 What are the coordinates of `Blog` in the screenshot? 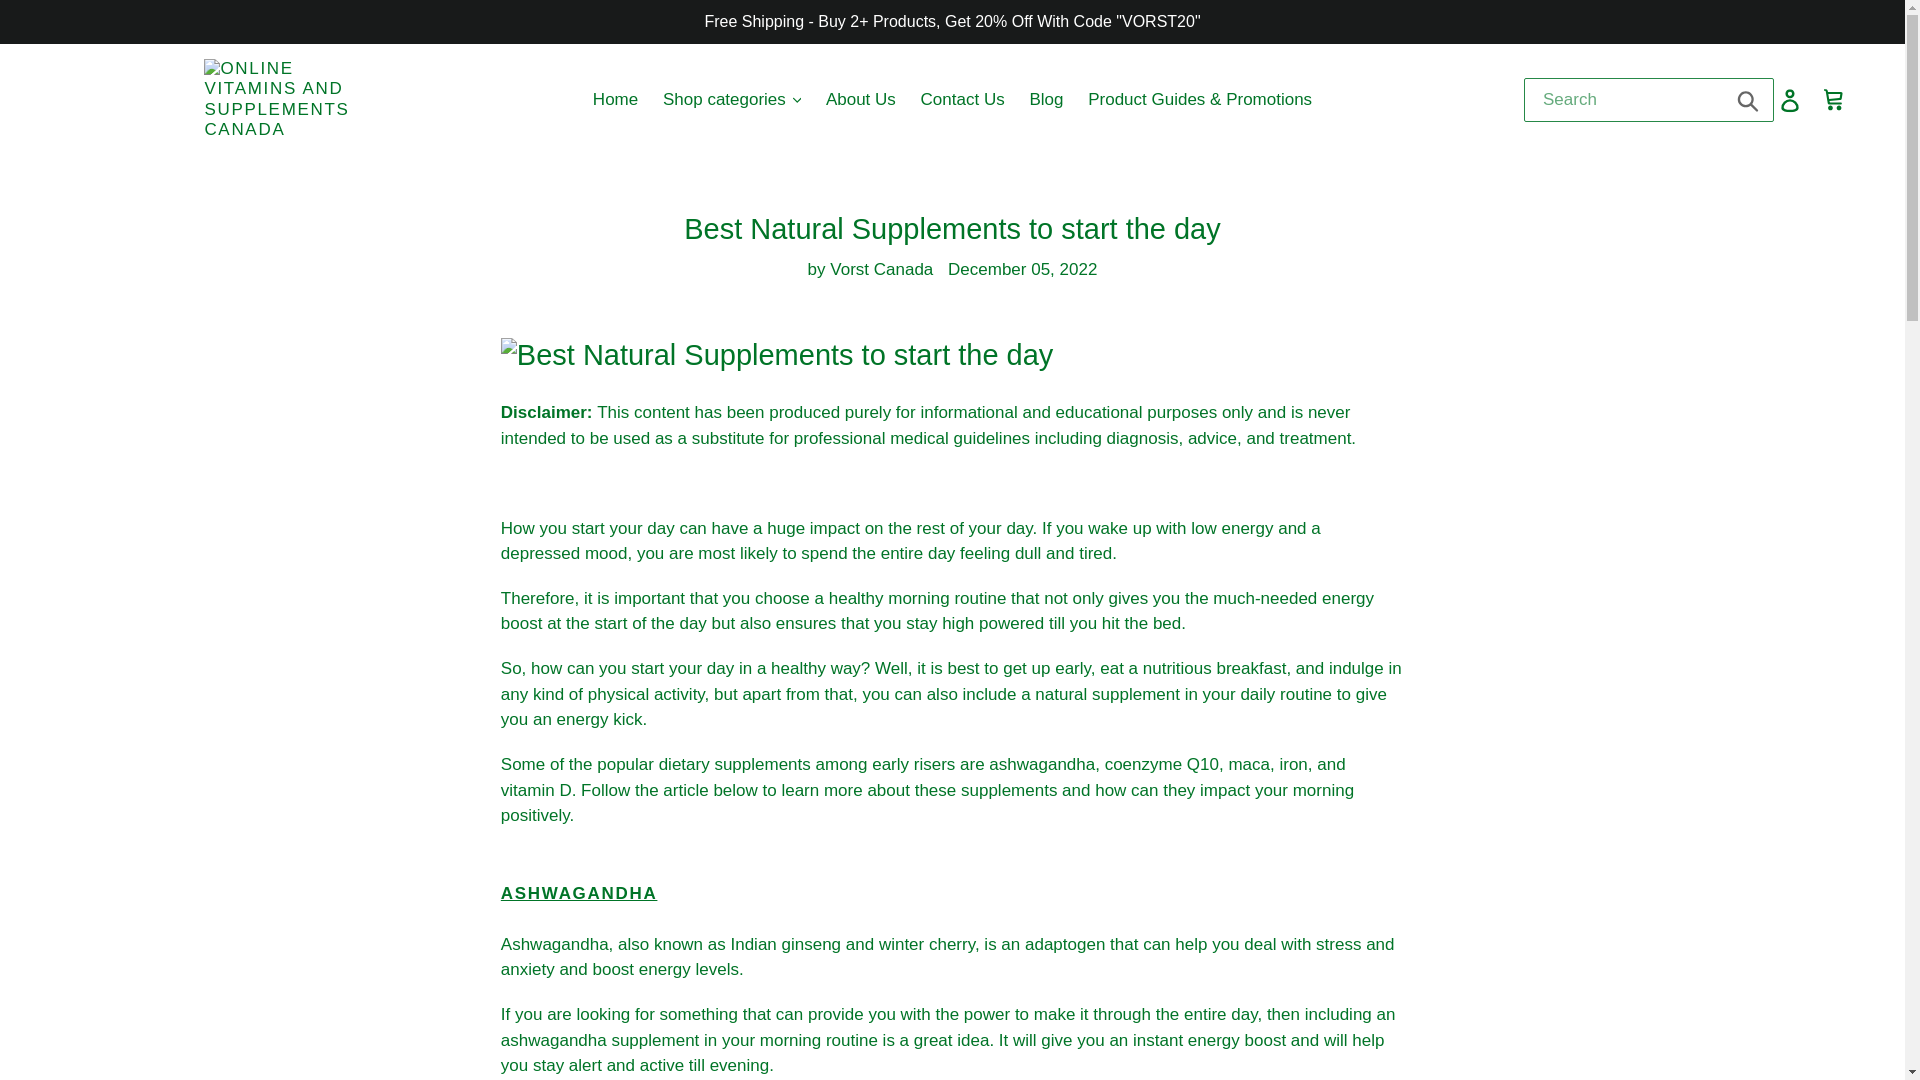 It's located at (1046, 100).